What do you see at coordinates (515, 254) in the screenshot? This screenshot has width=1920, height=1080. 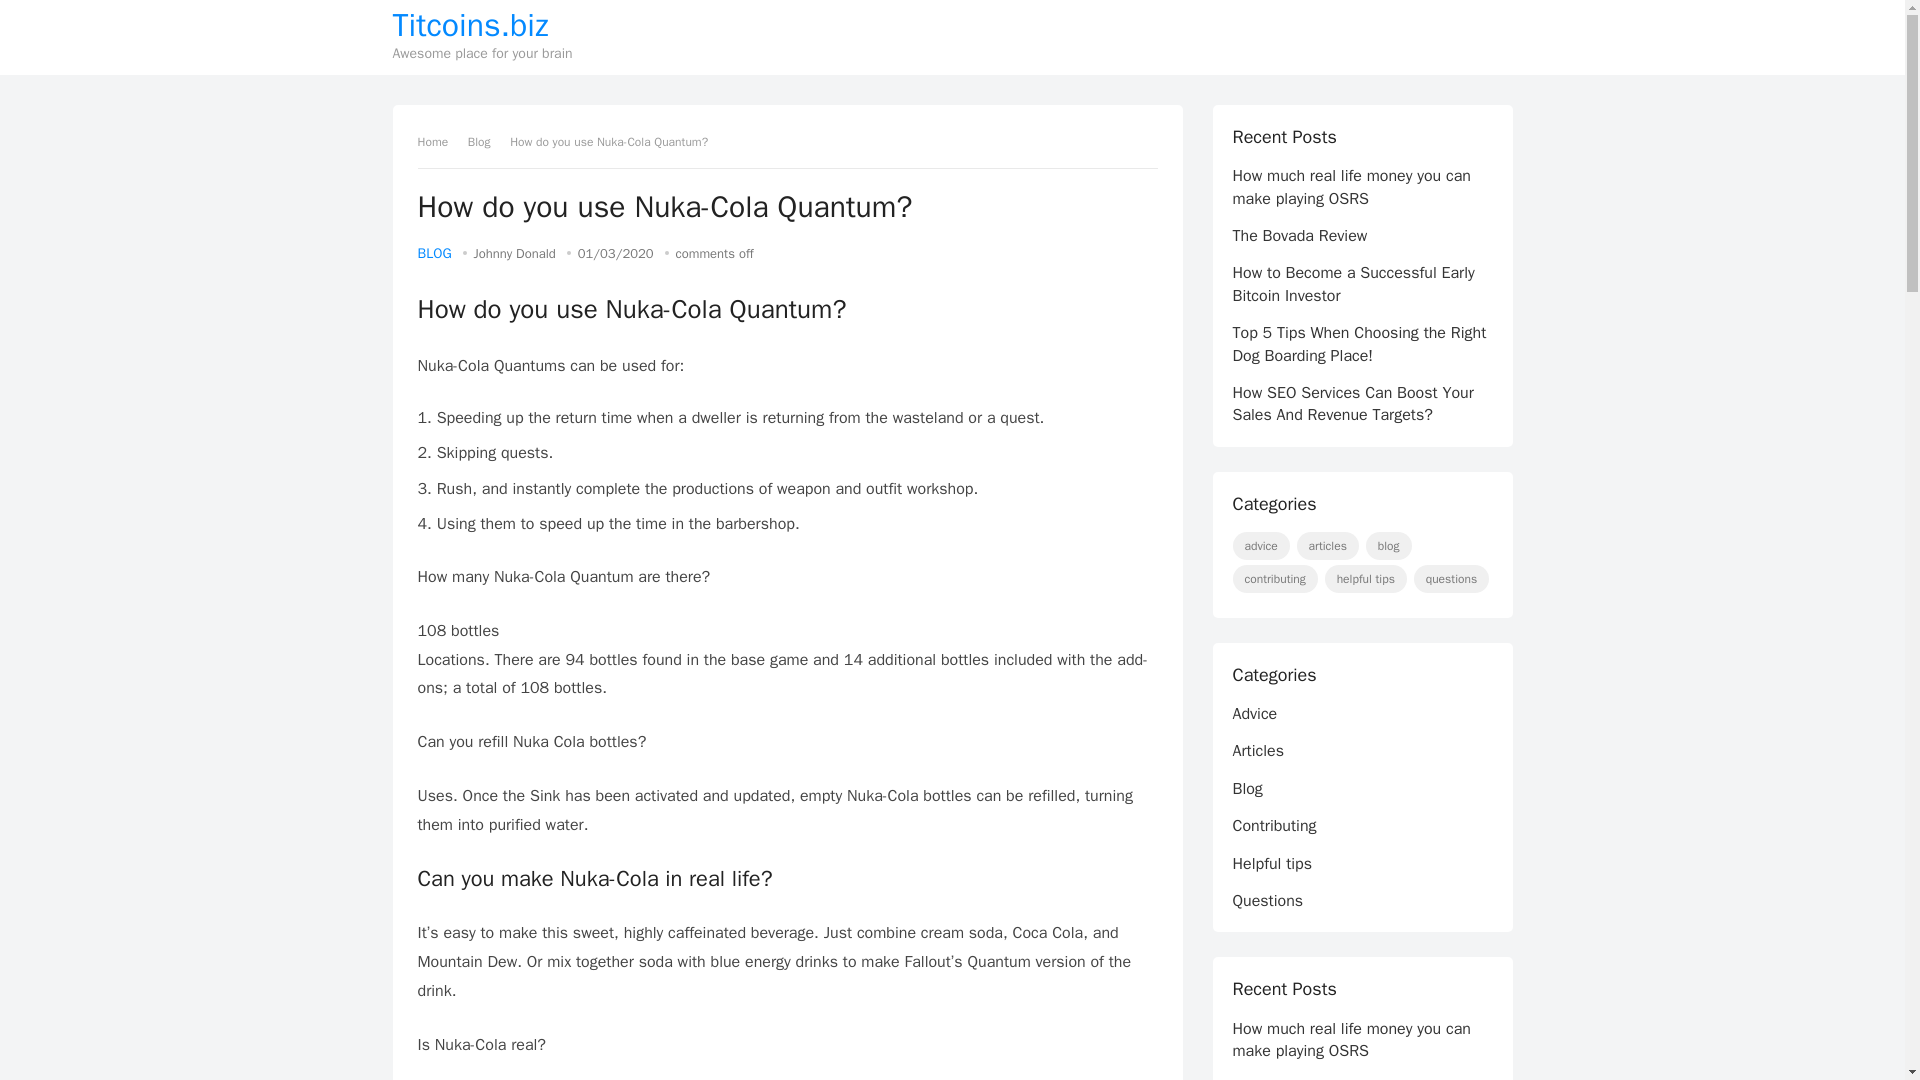 I see `Posts by Johnny Donald` at bounding box center [515, 254].